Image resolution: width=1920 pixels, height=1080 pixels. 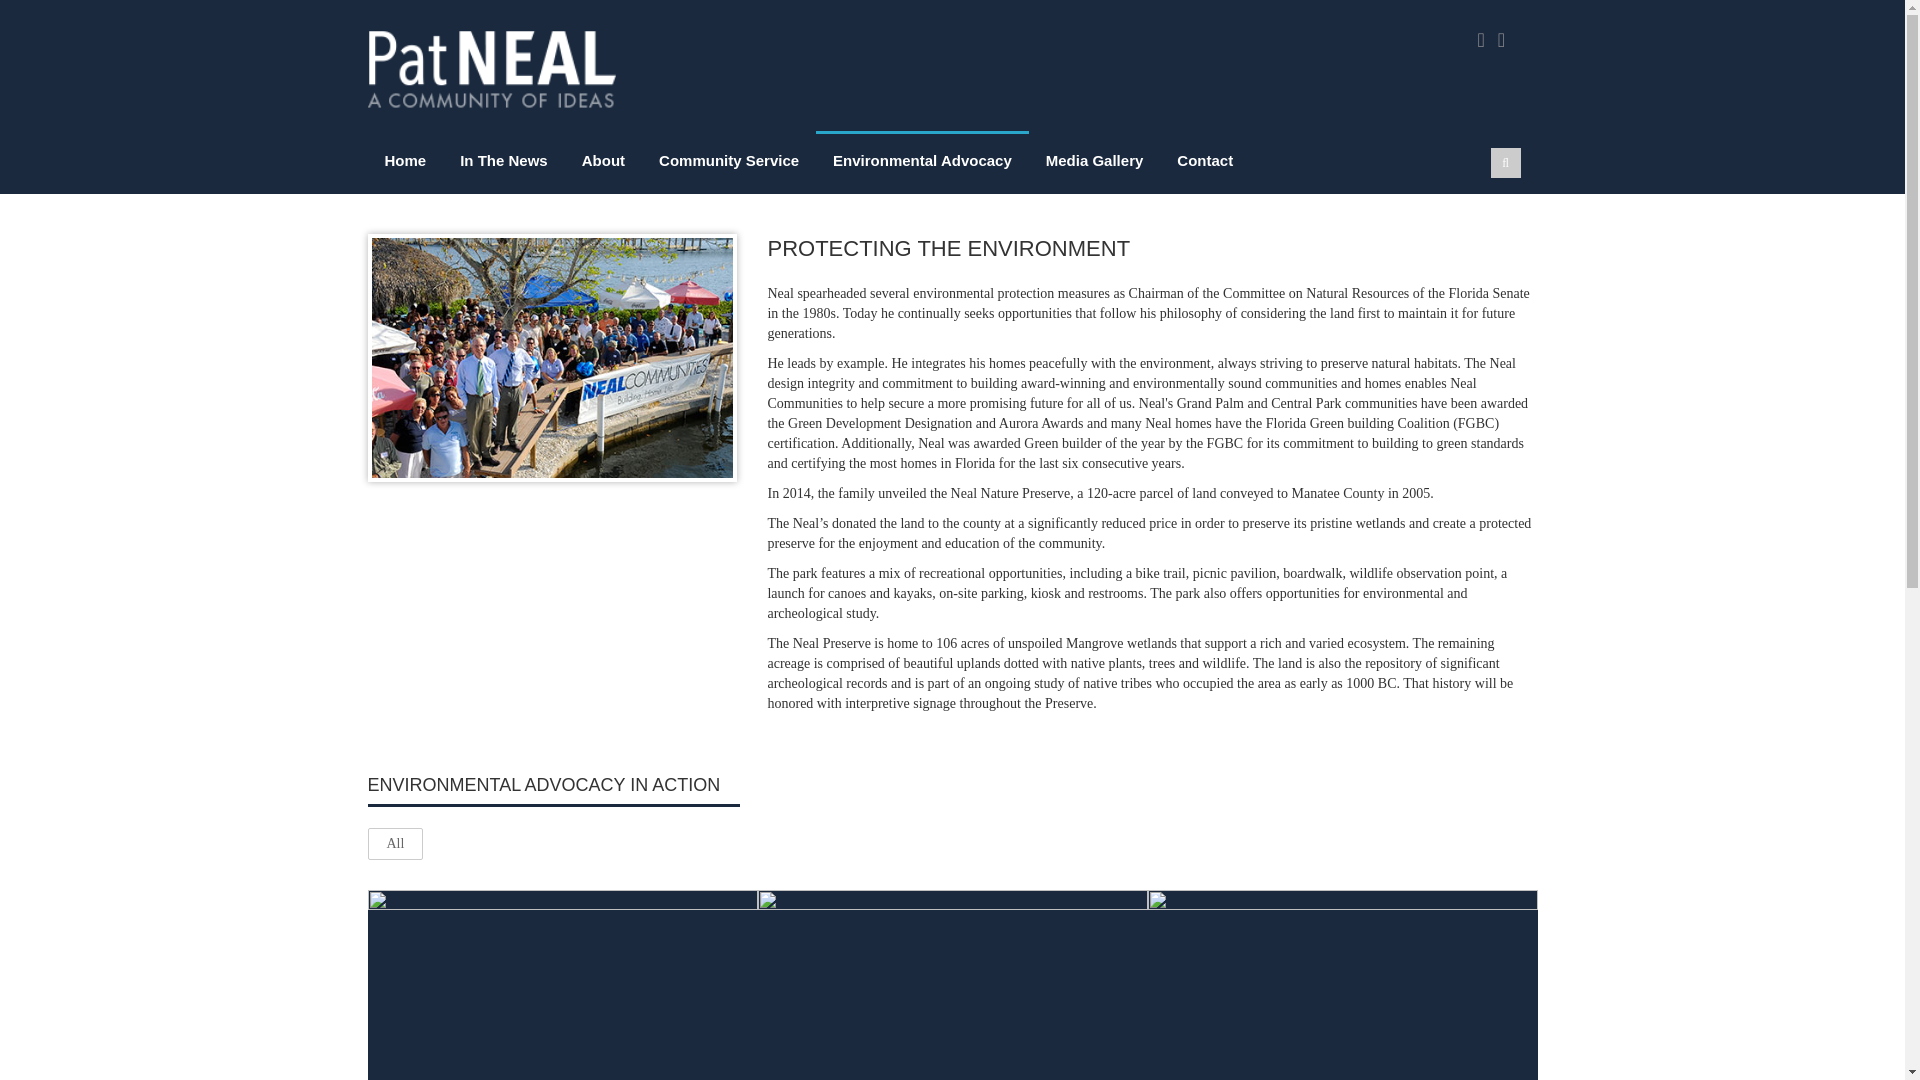 I want to click on In The News, so click(x=504, y=158).